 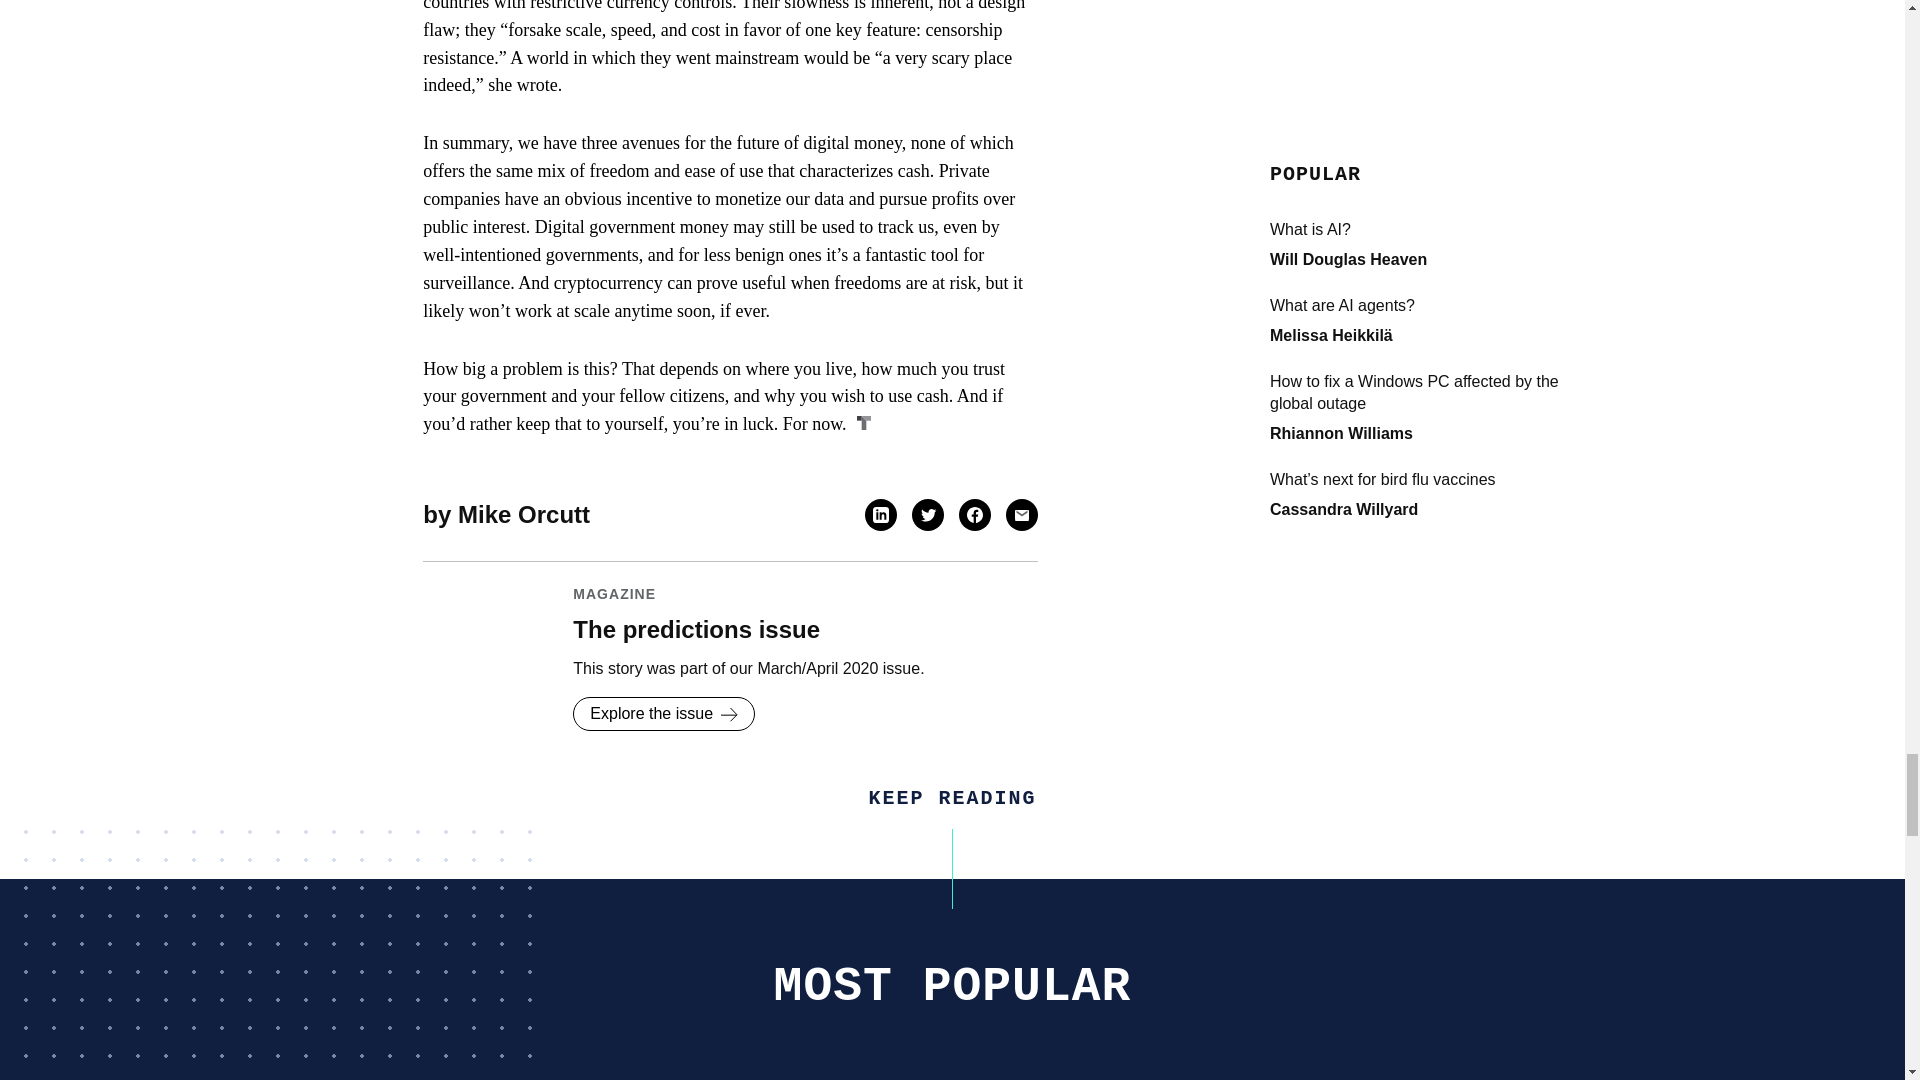 What do you see at coordinates (524, 514) in the screenshot?
I see `Mike Orcutt` at bounding box center [524, 514].